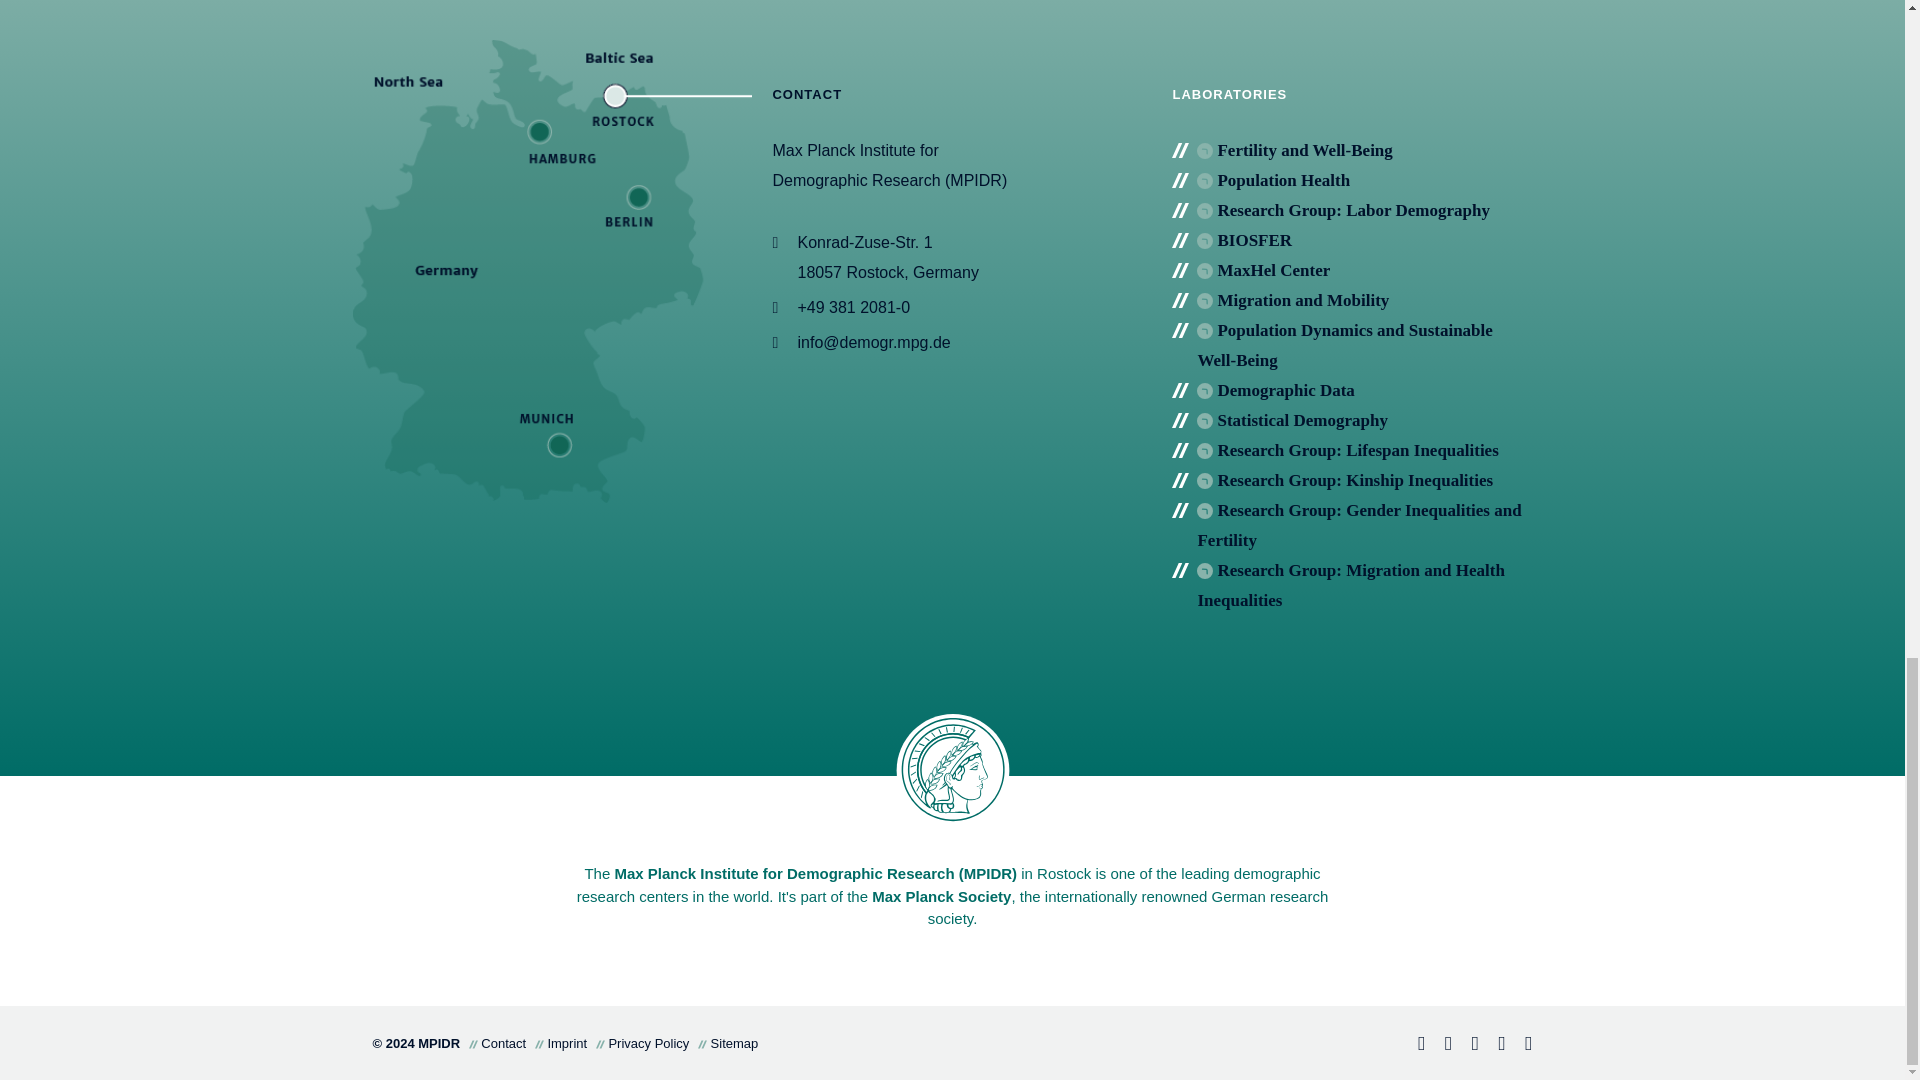 The width and height of the screenshot is (1920, 1080). What do you see at coordinates (1412, 1045) in the screenshot?
I see `Facebook` at bounding box center [1412, 1045].